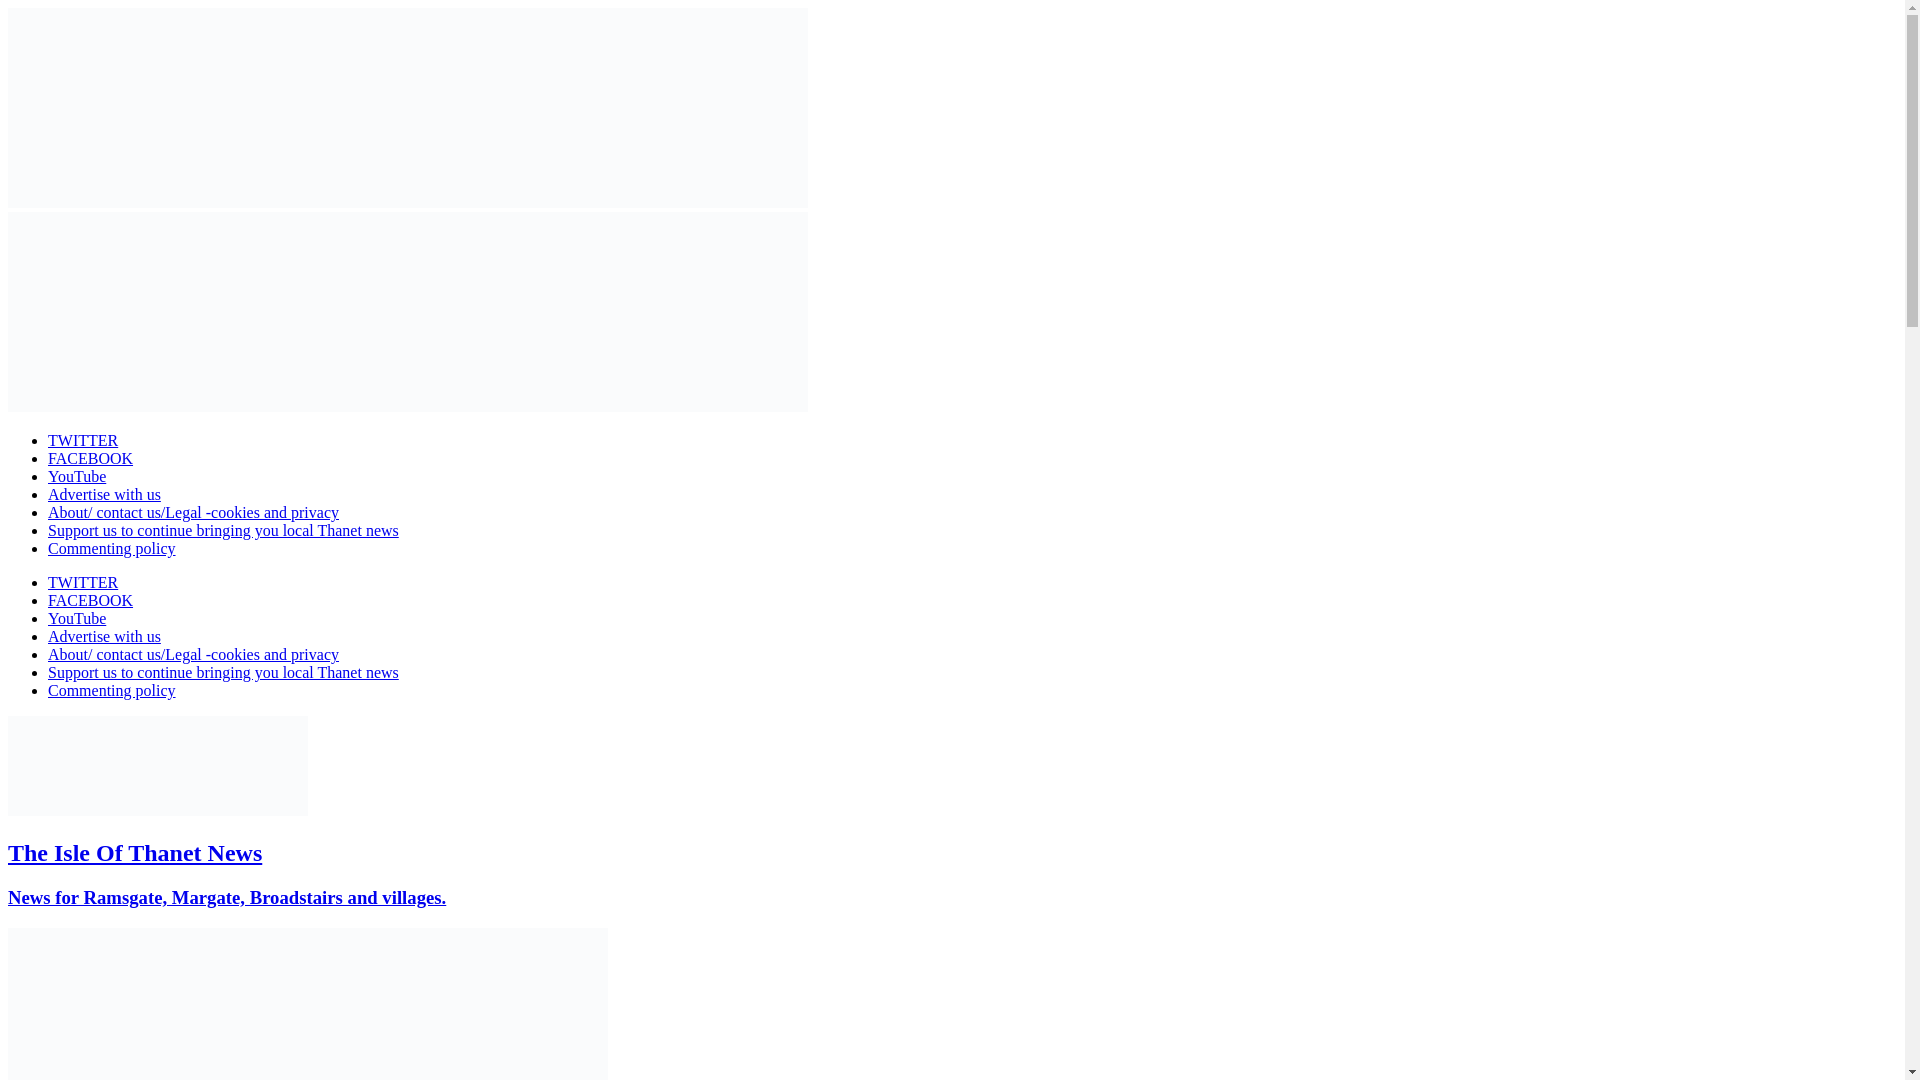 Image resolution: width=1920 pixels, height=1080 pixels. Describe the element at coordinates (82, 582) in the screenshot. I see `TWITTER` at that location.